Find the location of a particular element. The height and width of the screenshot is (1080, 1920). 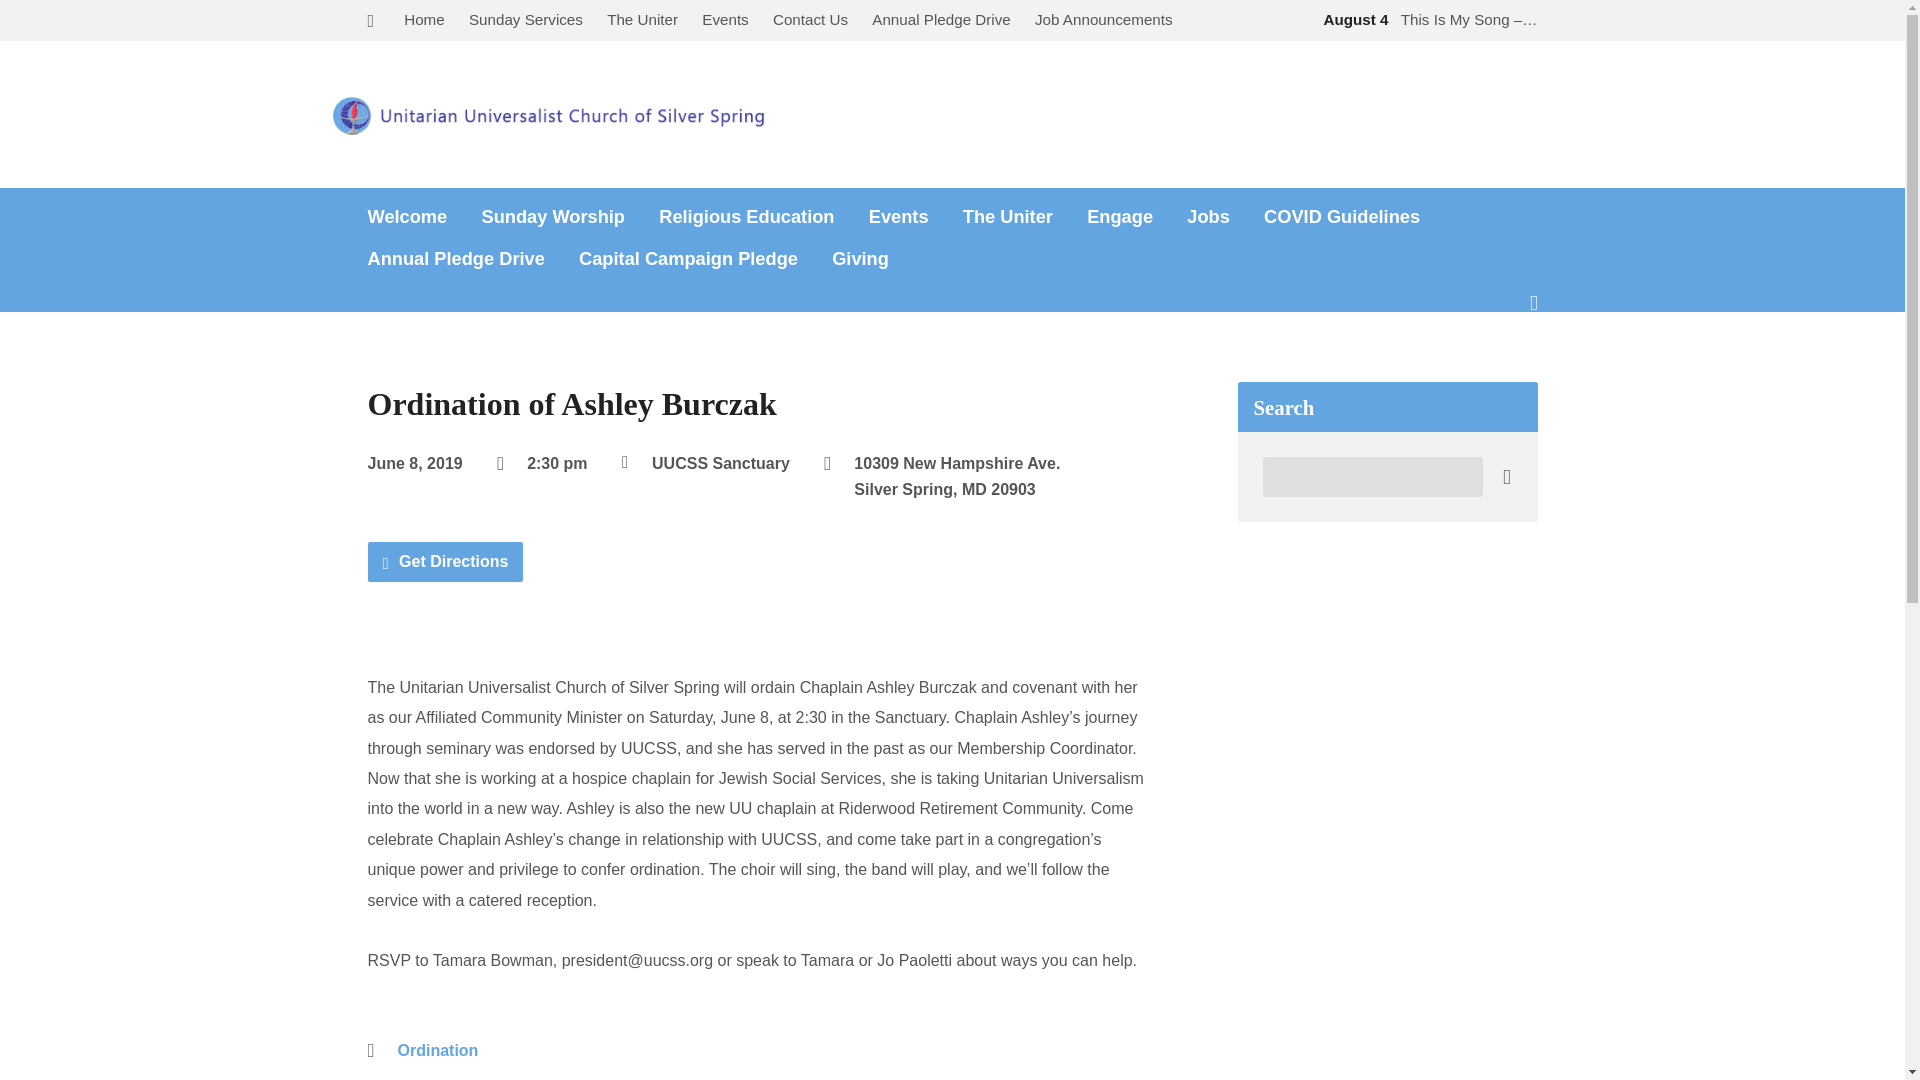

Religious Education is located at coordinates (746, 216).